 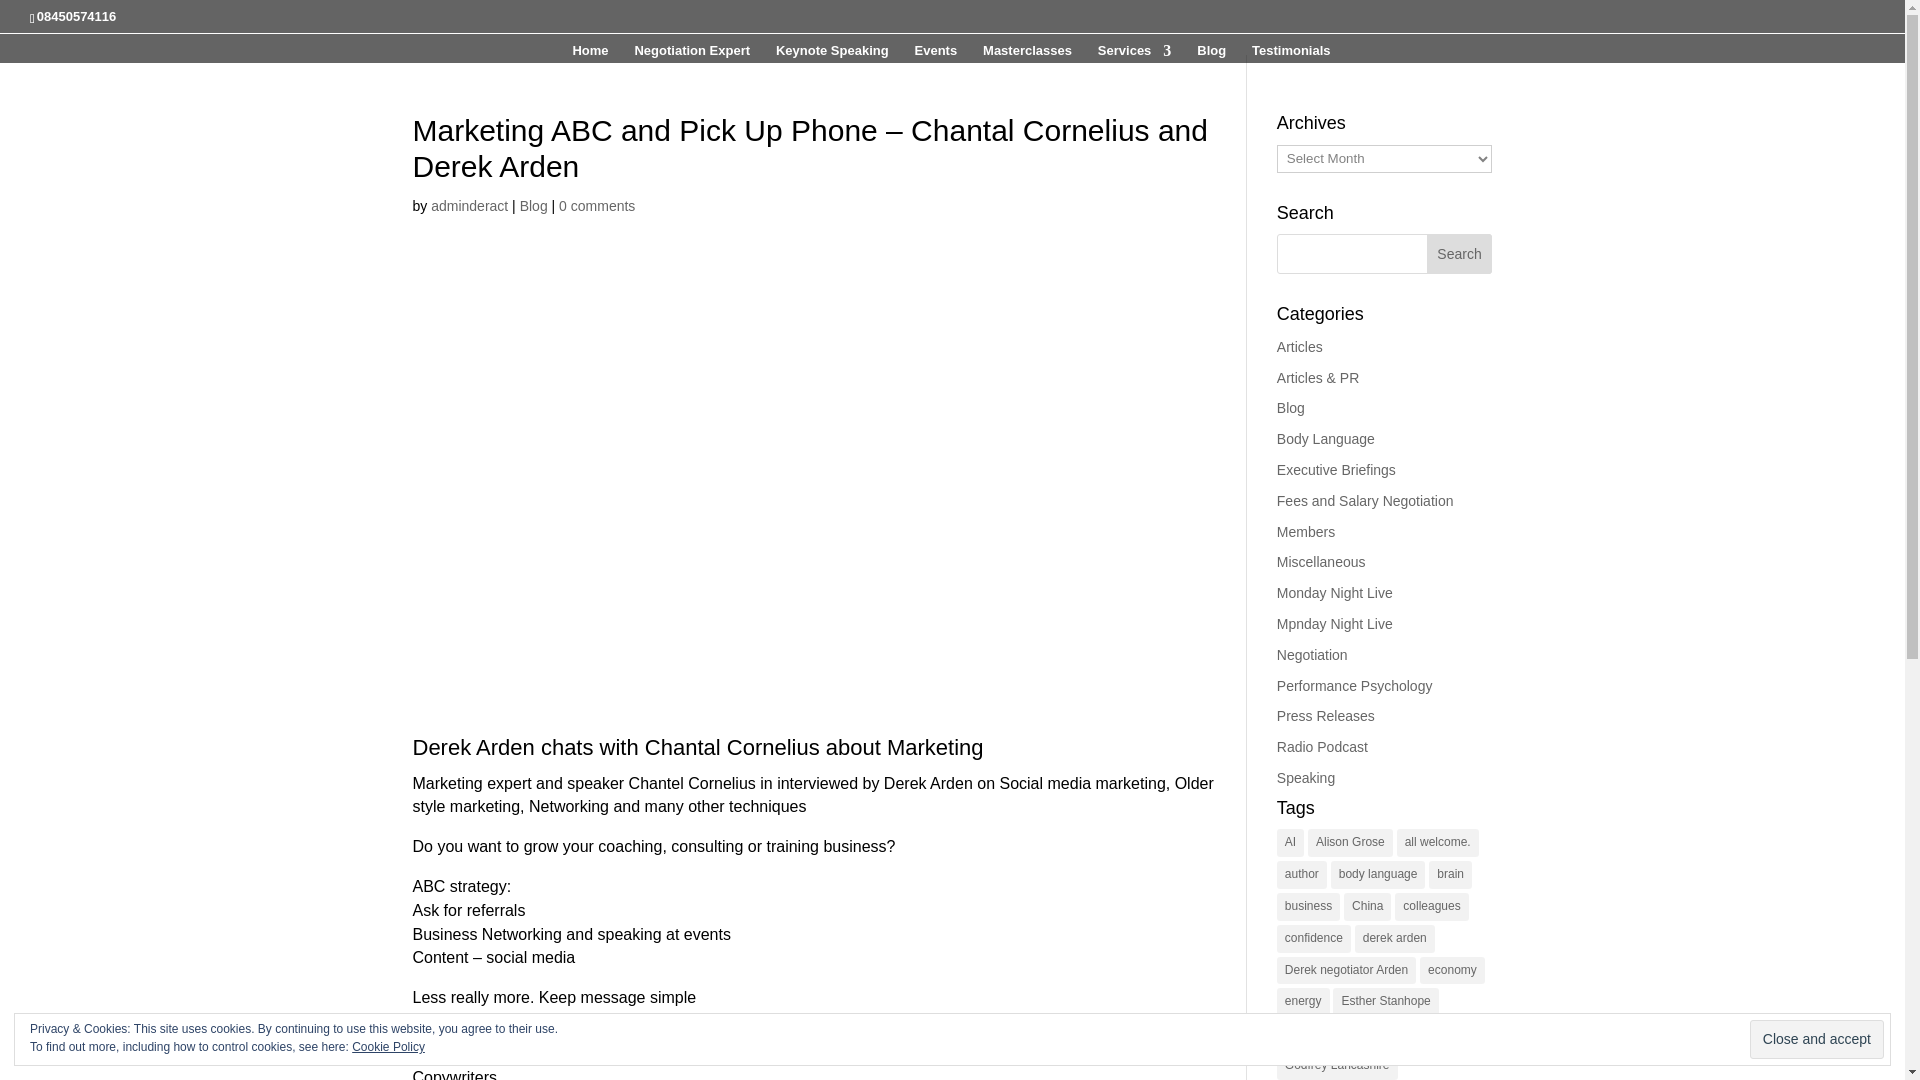 I want to click on Blog, so click(x=534, y=205).